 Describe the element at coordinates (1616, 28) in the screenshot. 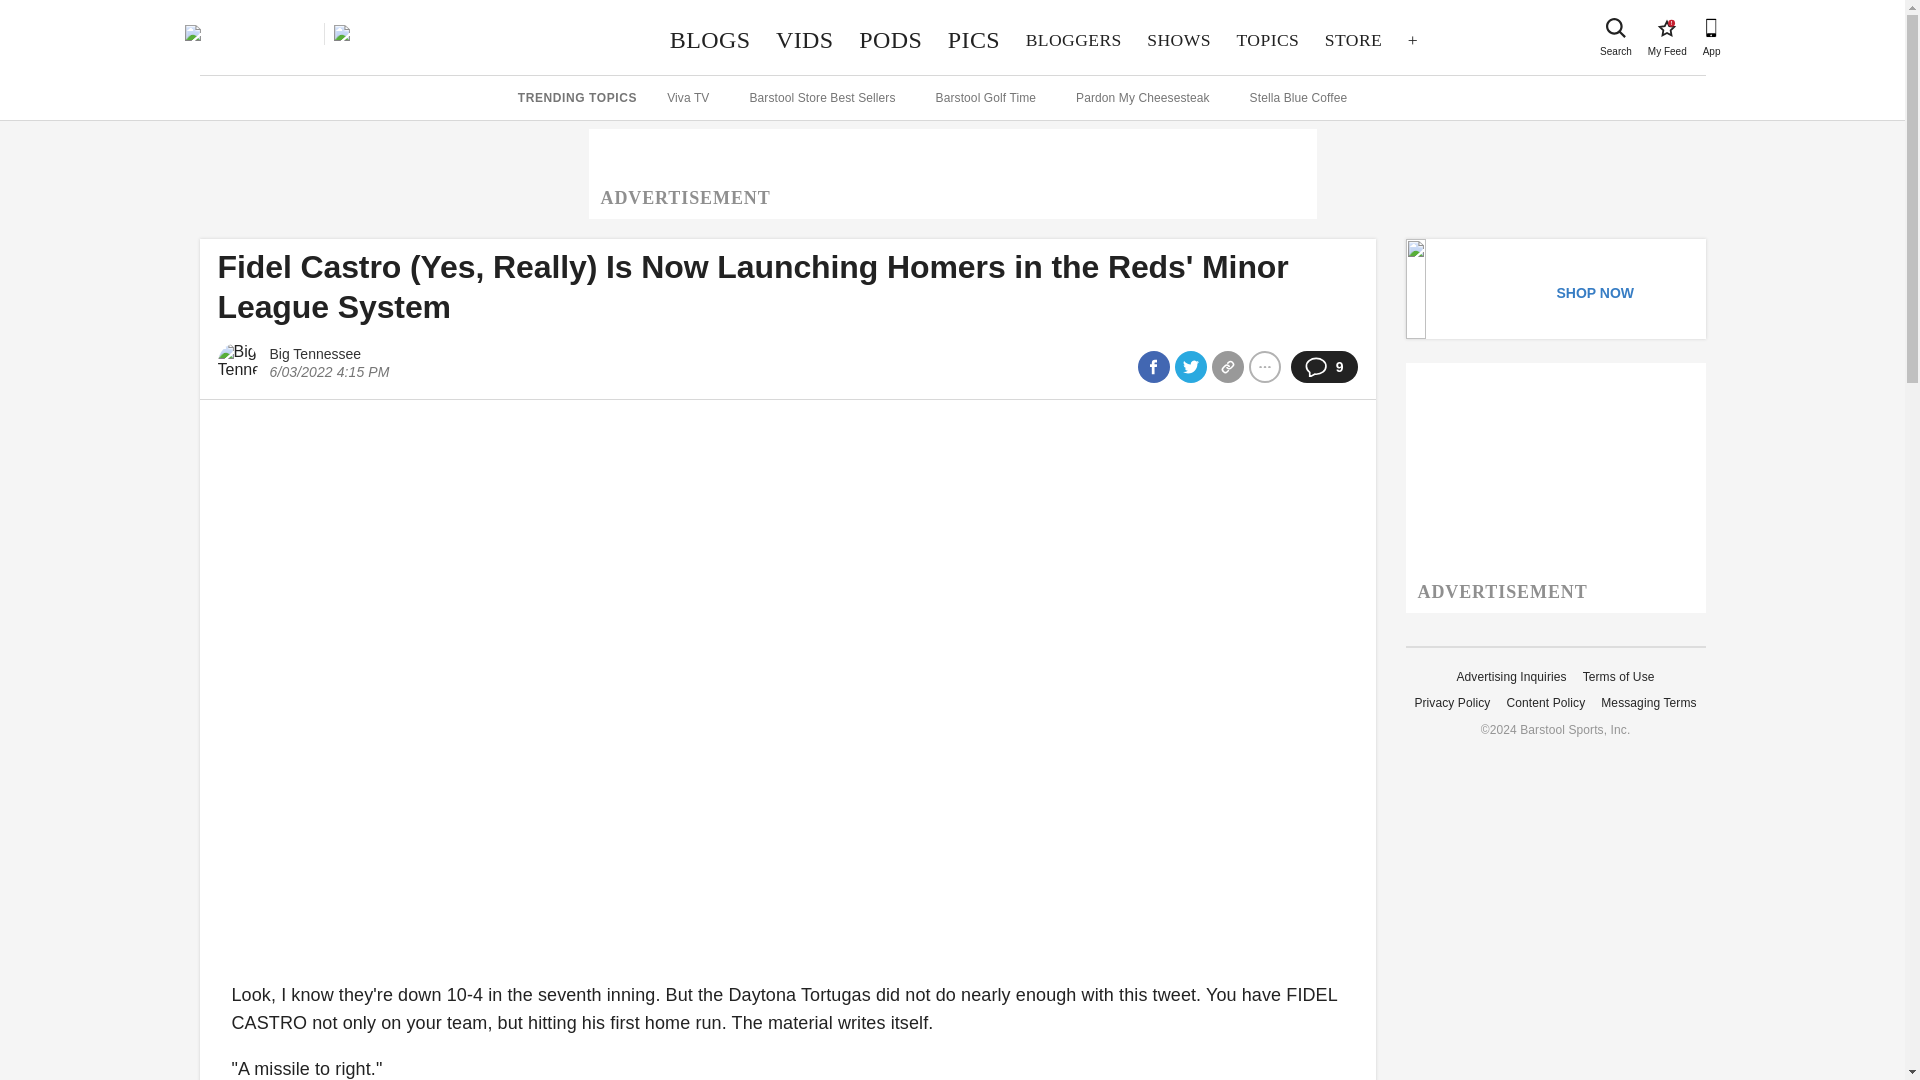

I see `TOPICS` at that location.